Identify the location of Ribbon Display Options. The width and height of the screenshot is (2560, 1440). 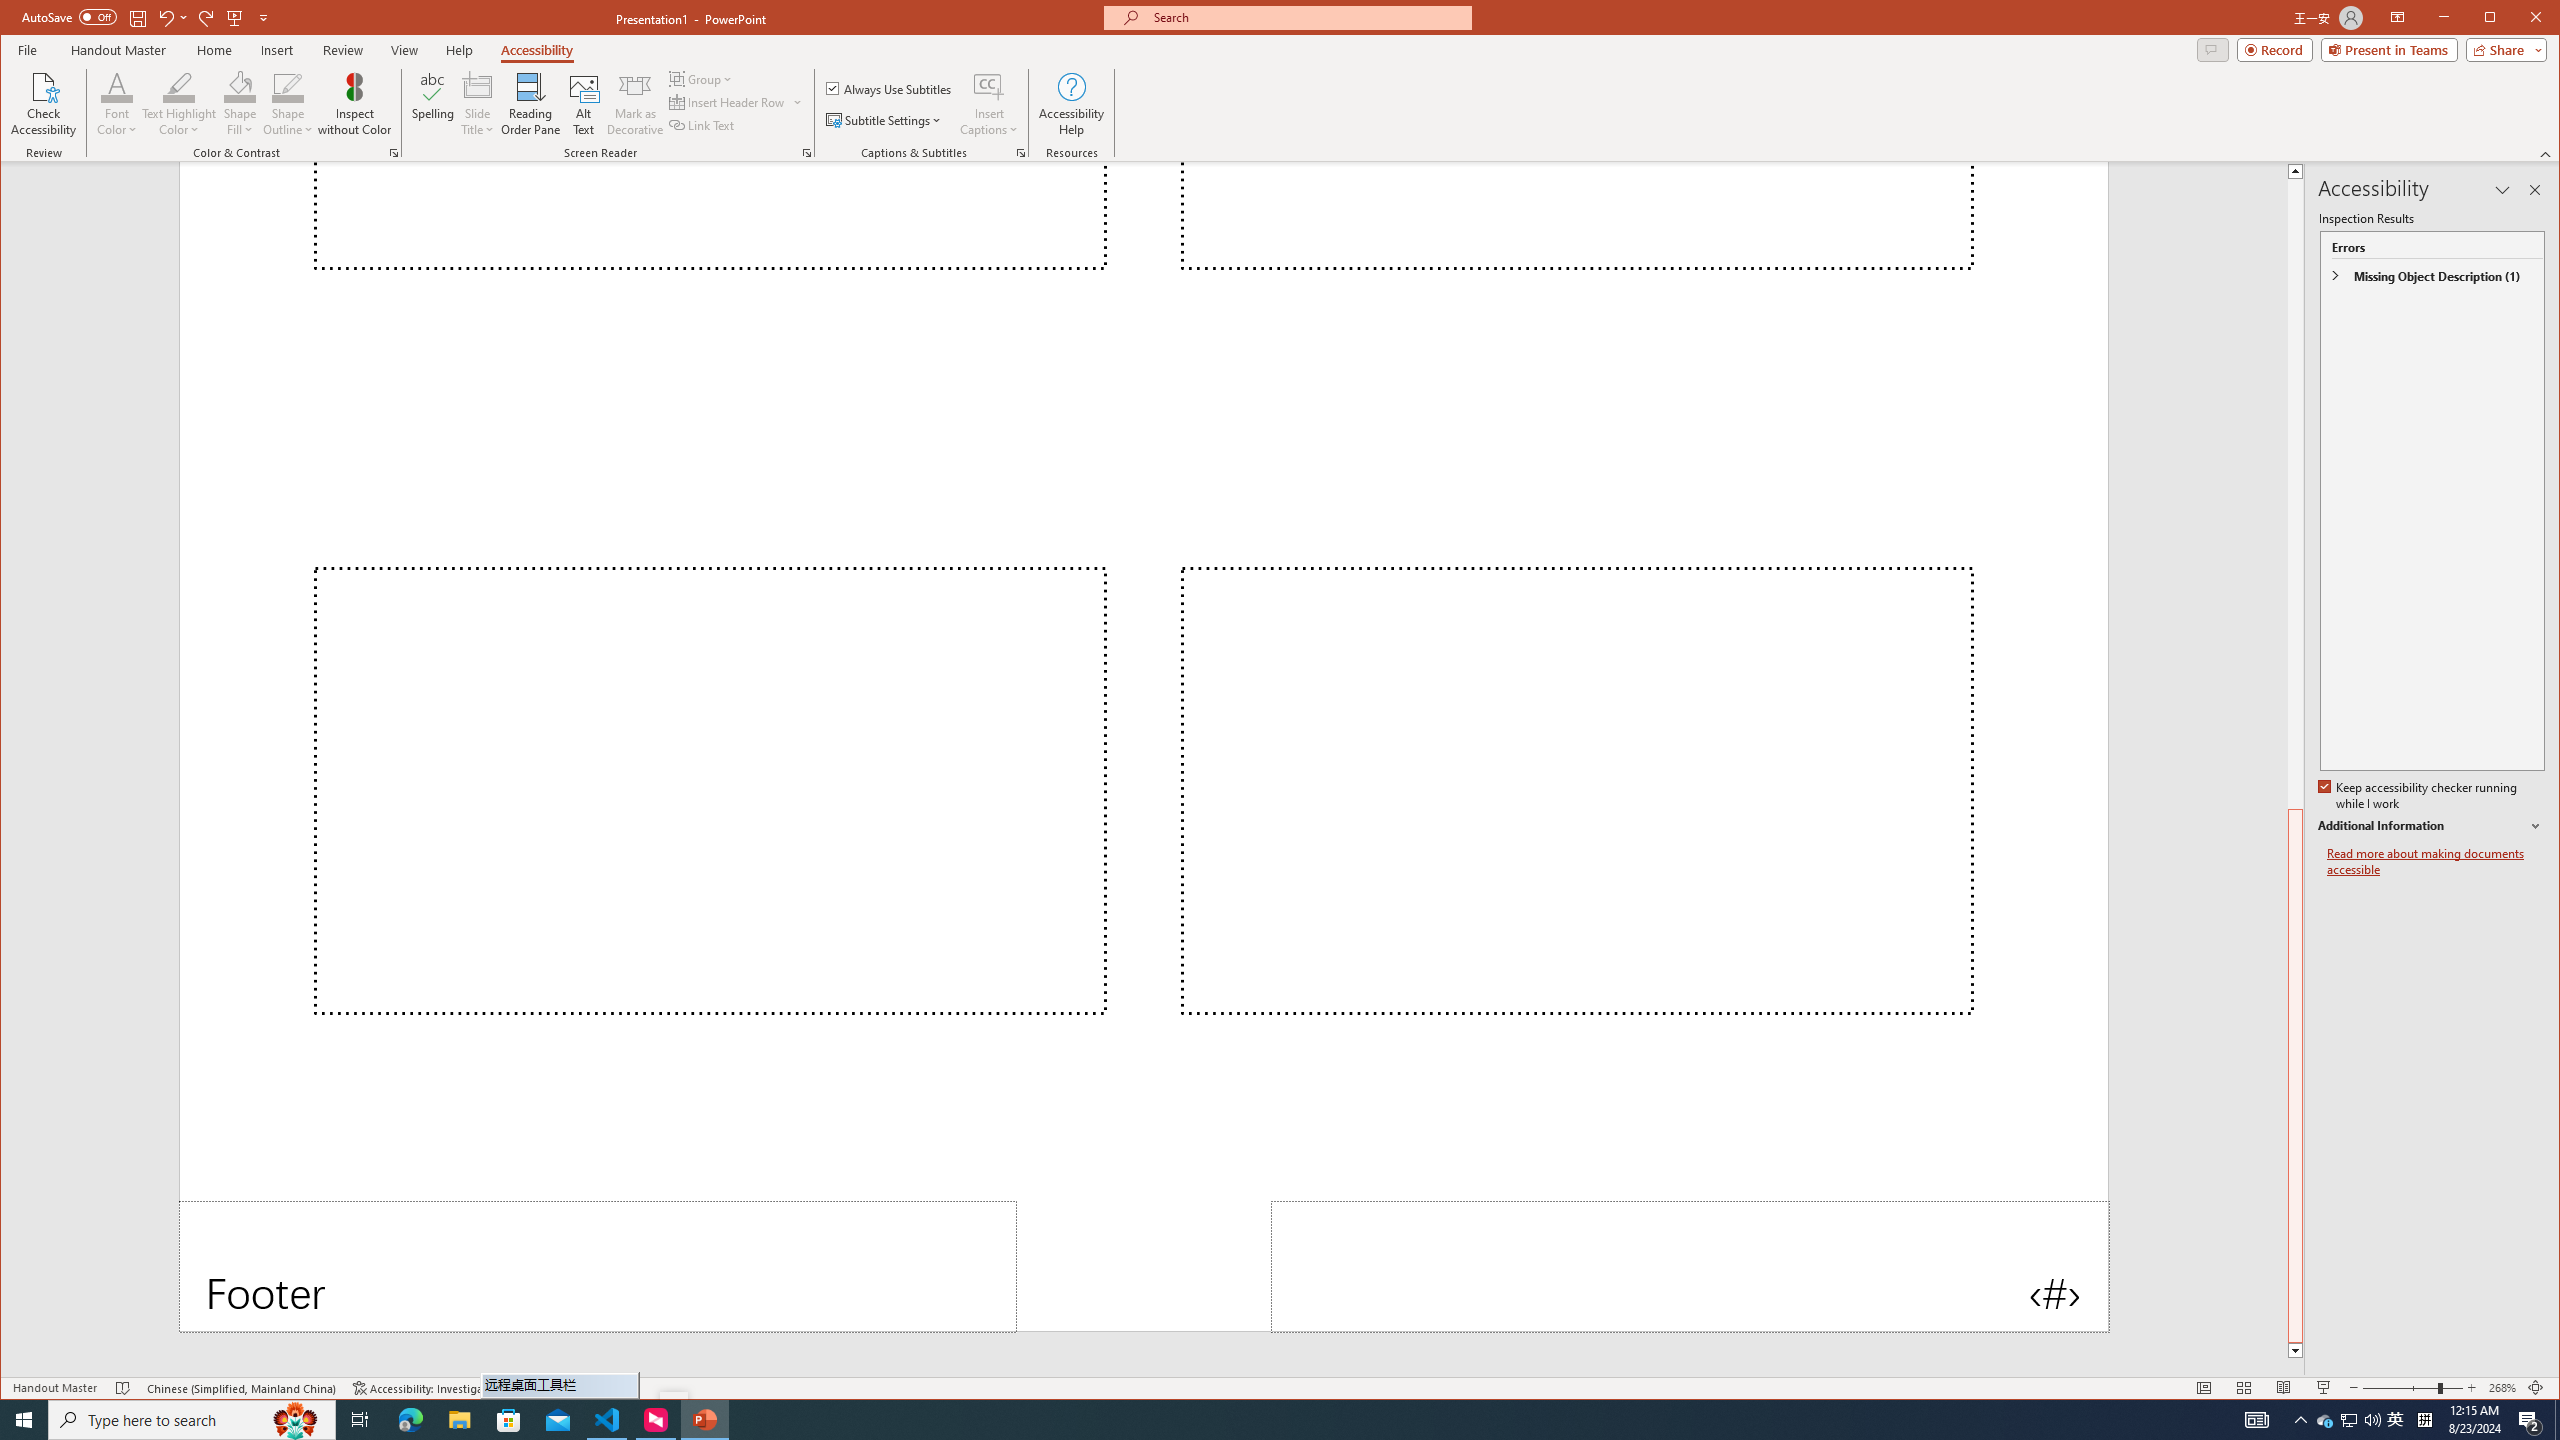
(2398, 18).